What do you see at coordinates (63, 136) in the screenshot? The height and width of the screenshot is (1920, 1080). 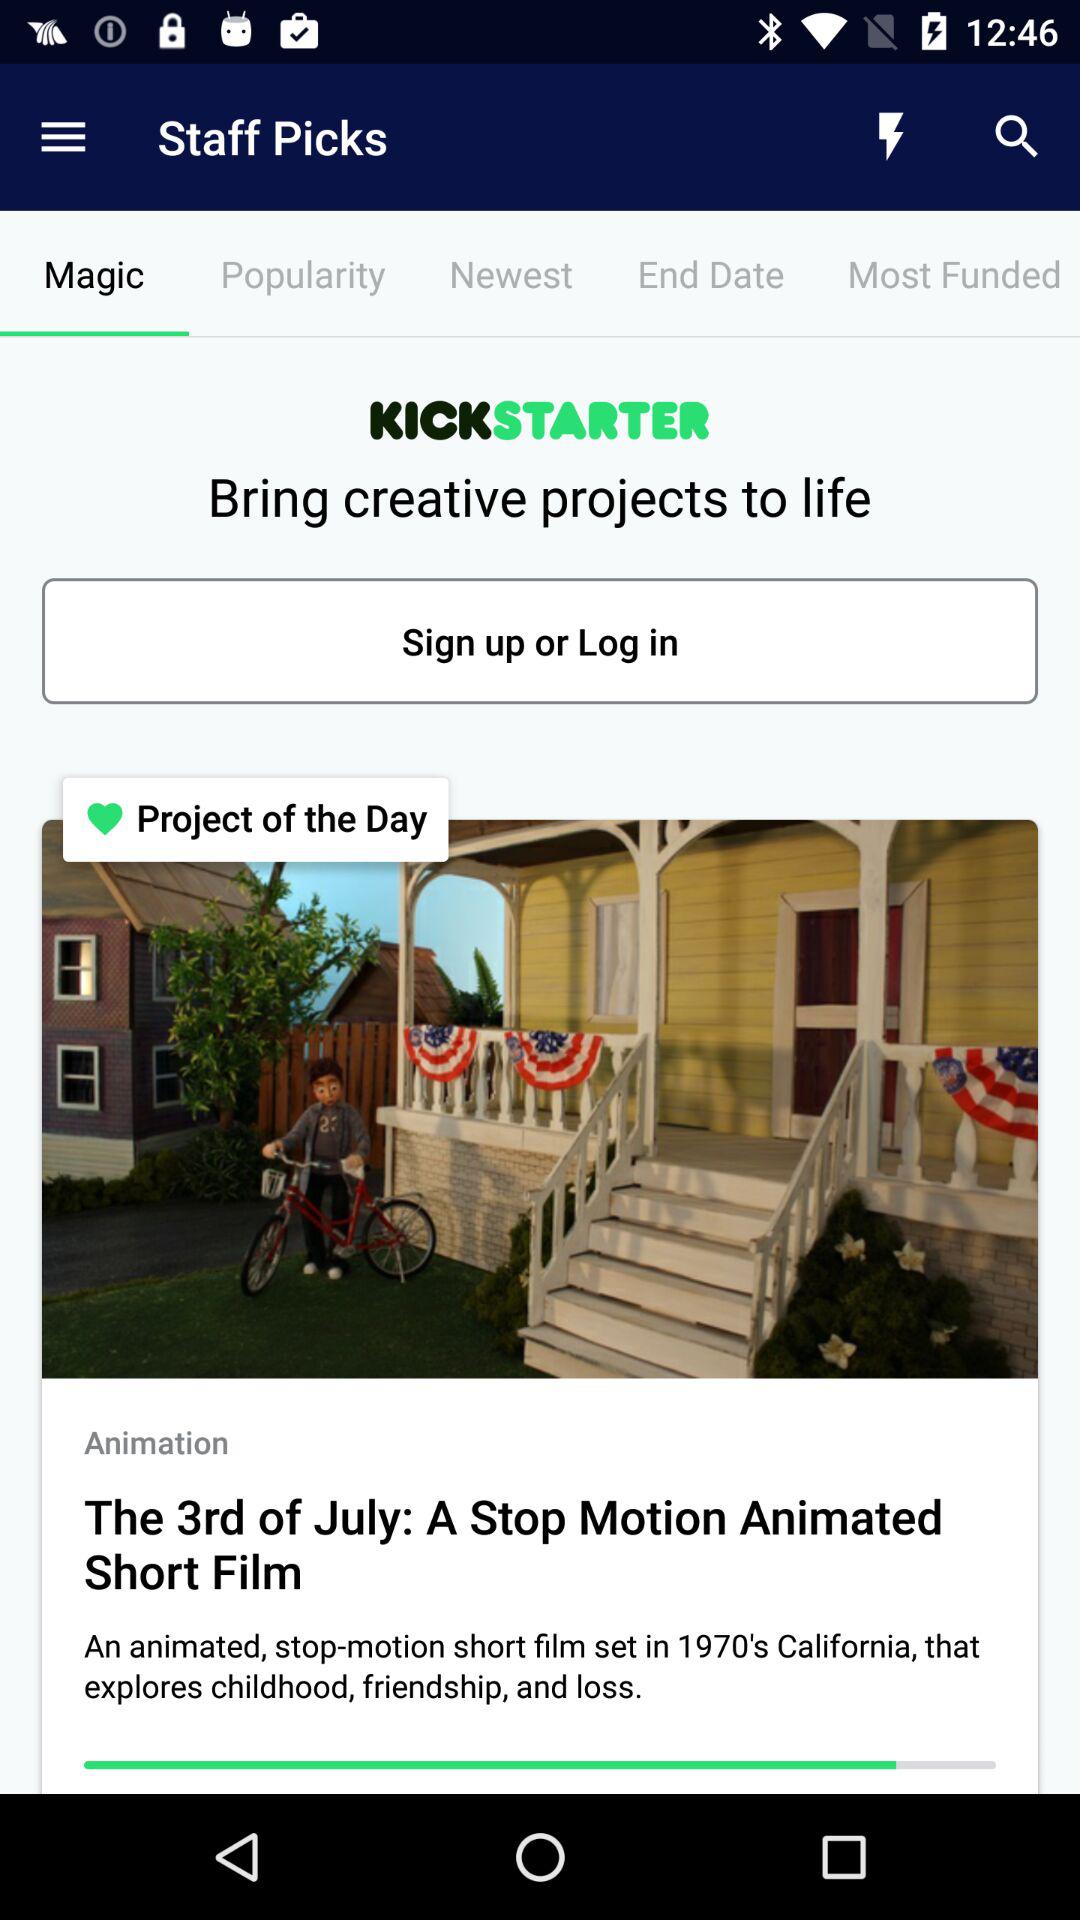 I see `turn off item next to staff picks item` at bounding box center [63, 136].